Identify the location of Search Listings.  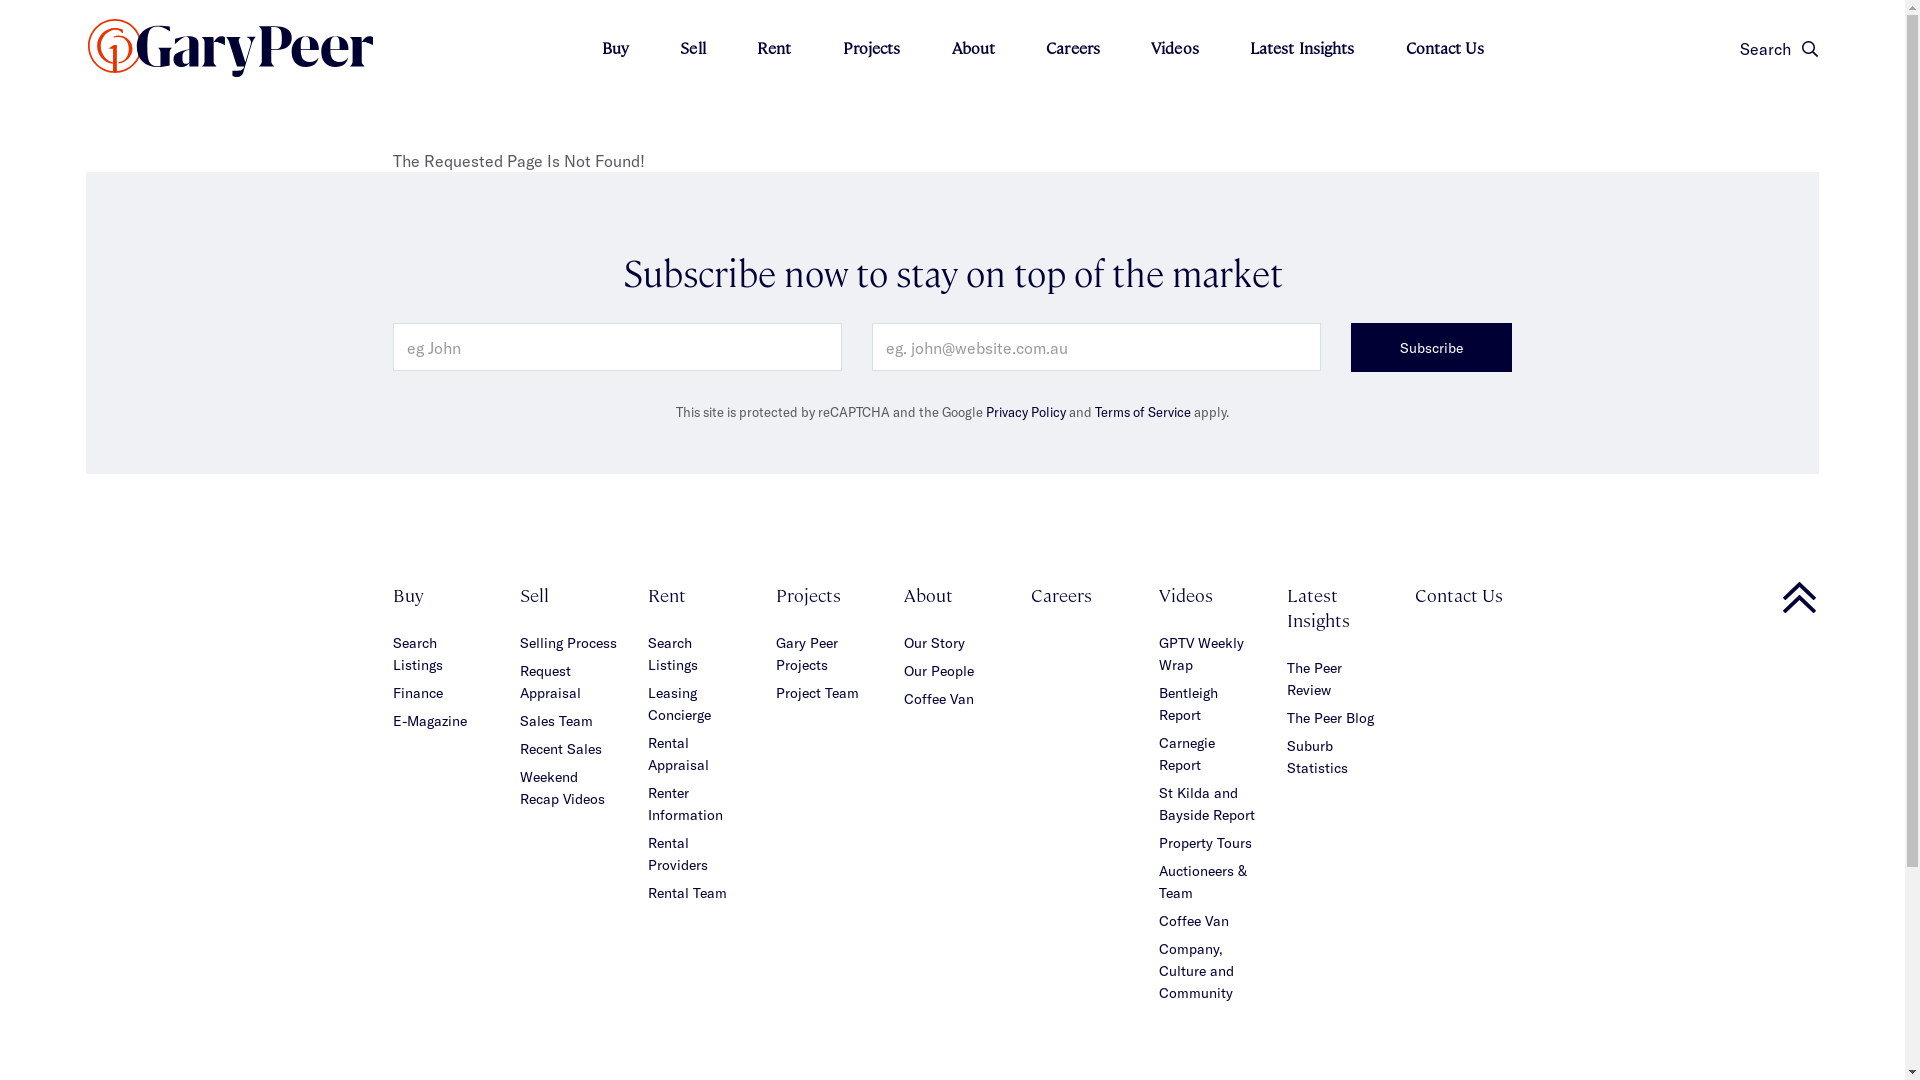
(417, 654).